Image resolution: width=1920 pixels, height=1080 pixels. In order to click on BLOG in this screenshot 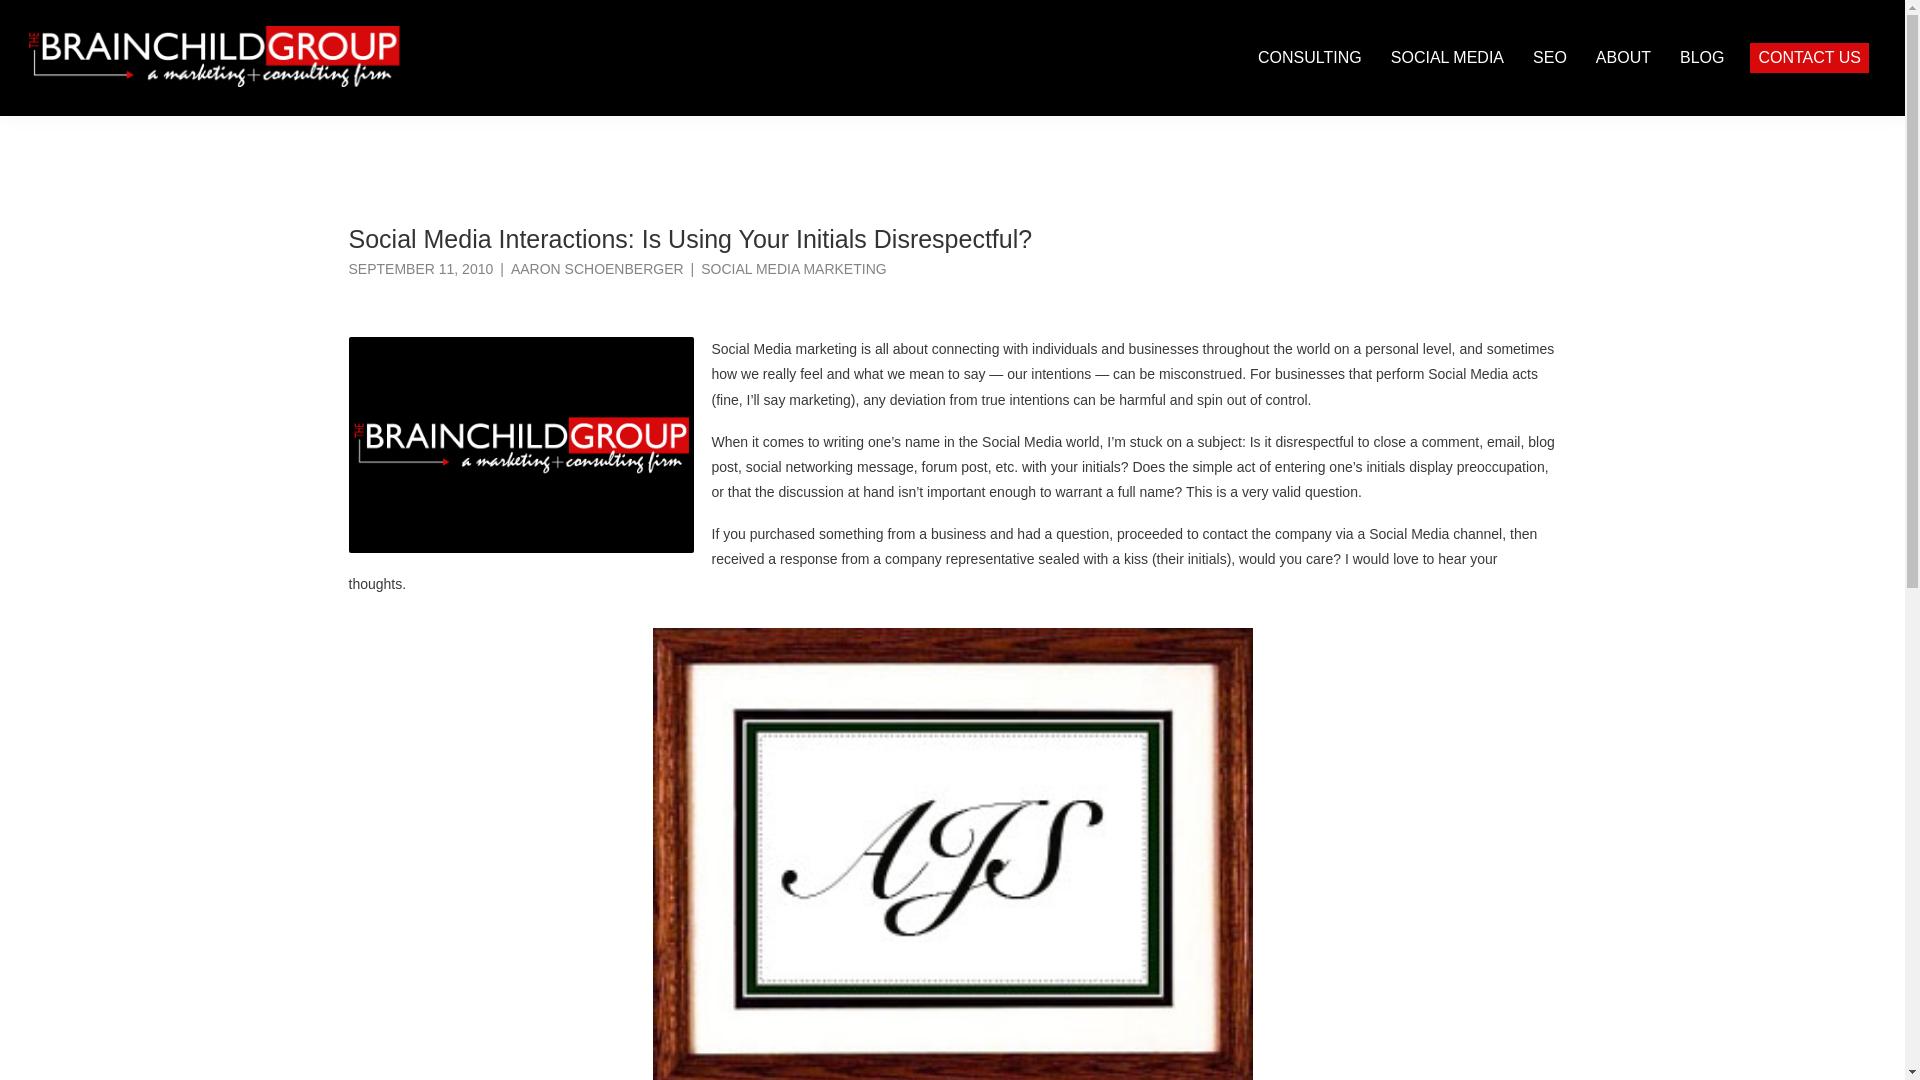, I will do `click(1702, 57)`.